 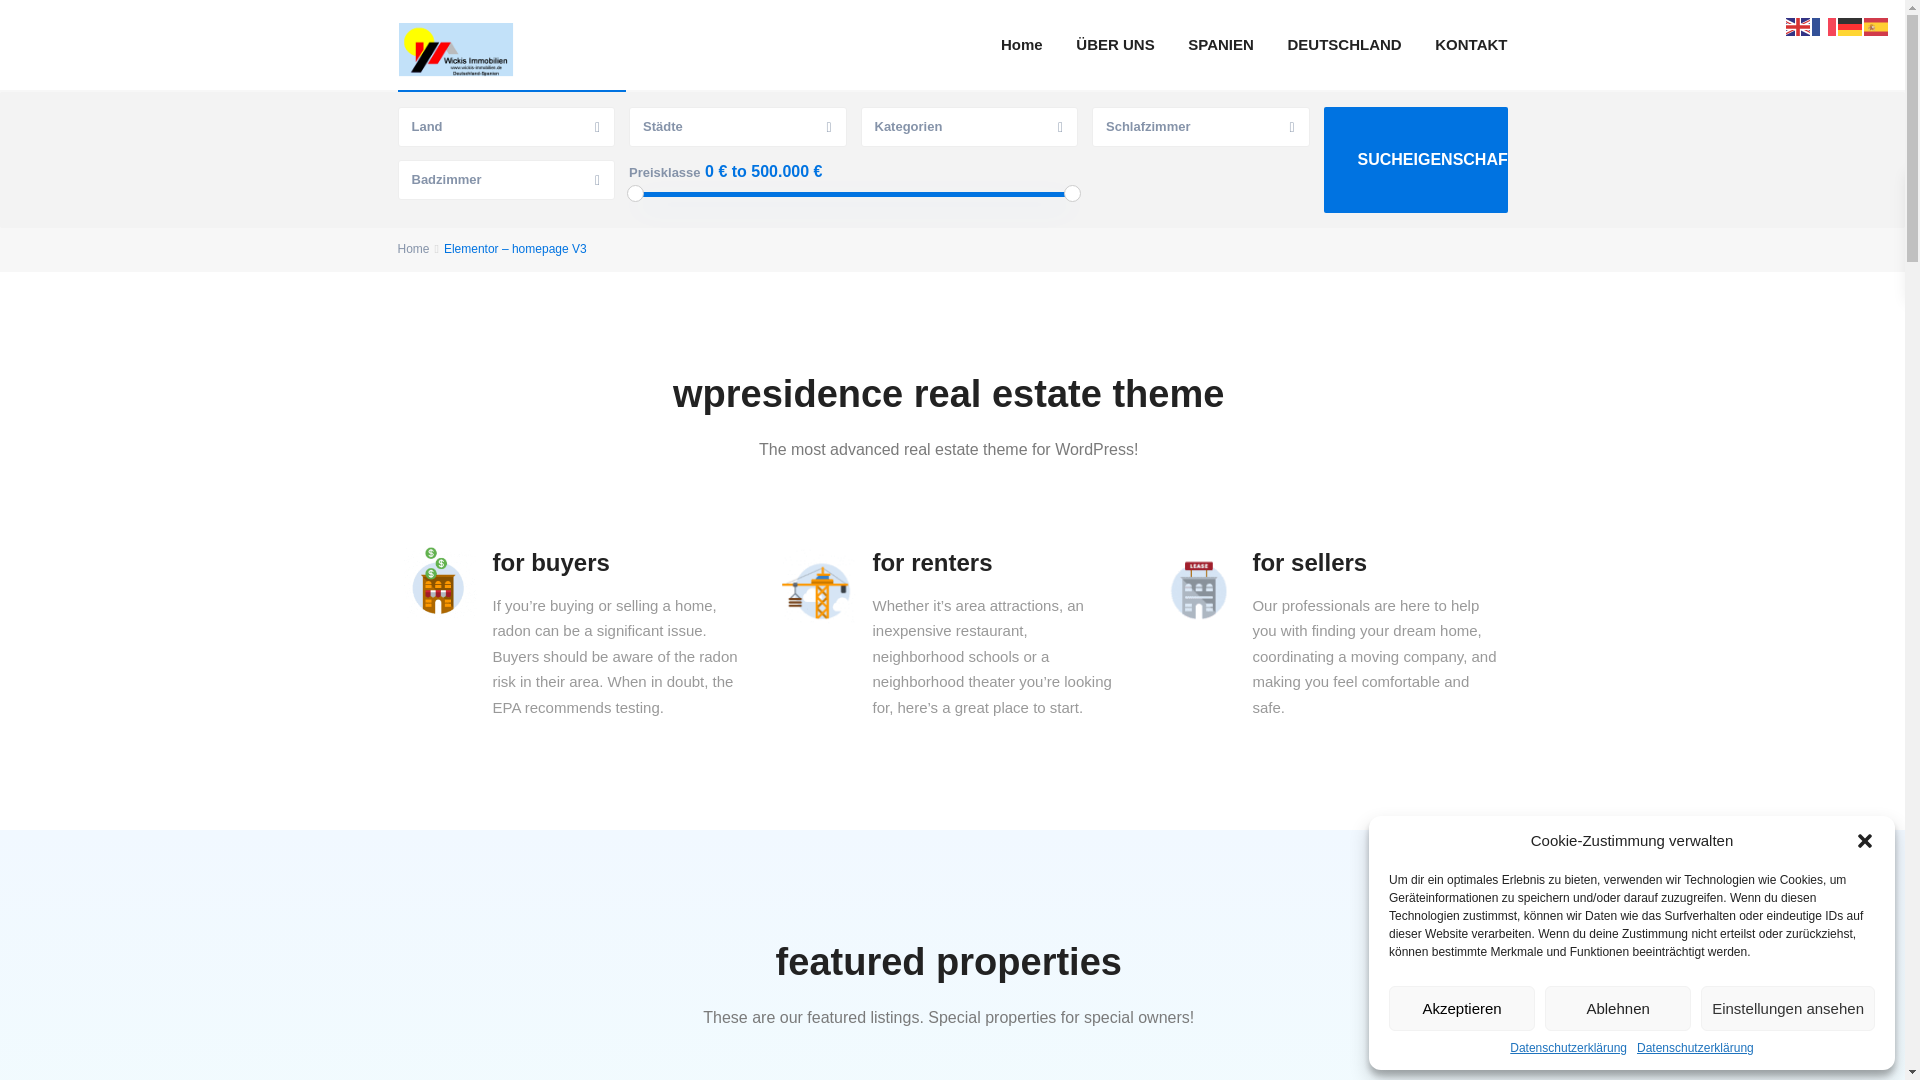 What do you see at coordinates (1461, 1008) in the screenshot?
I see `Akzeptieren` at bounding box center [1461, 1008].